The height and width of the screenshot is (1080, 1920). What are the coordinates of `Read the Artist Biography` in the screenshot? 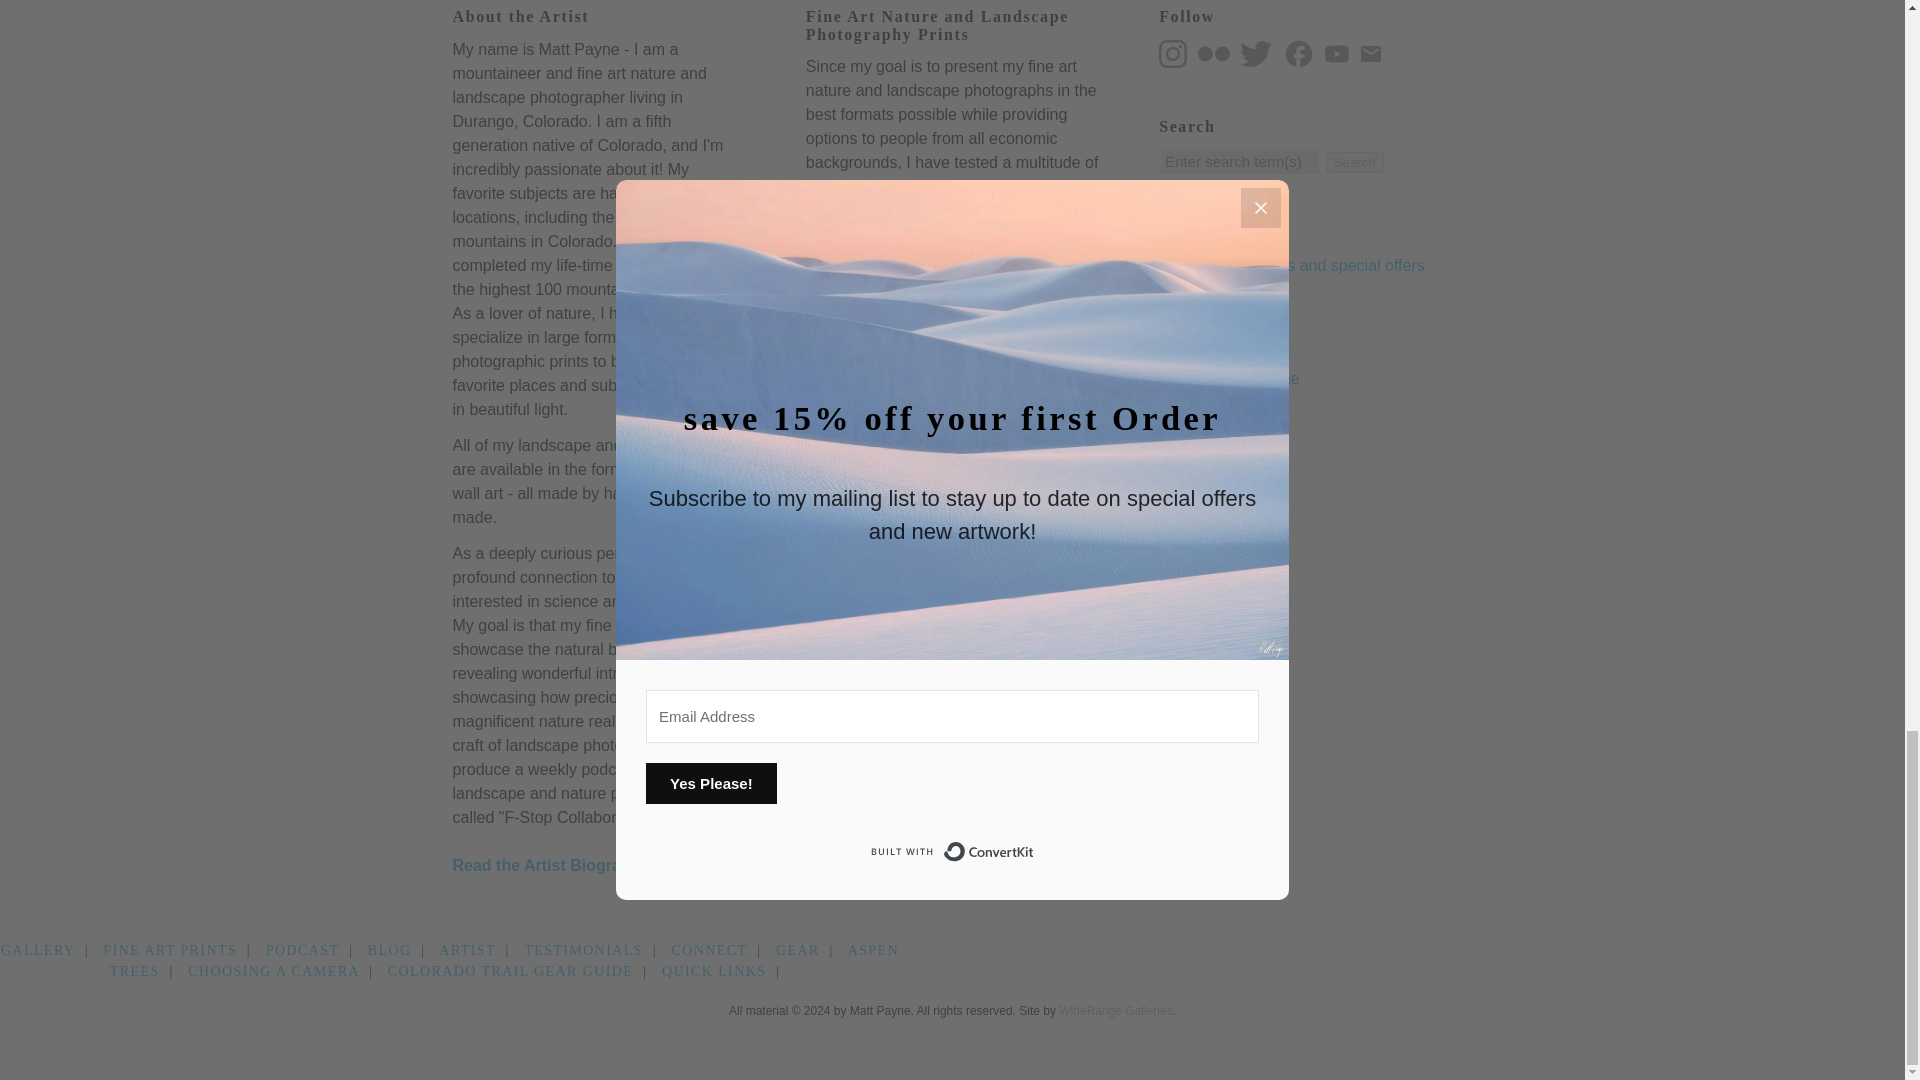 It's located at (550, 865).